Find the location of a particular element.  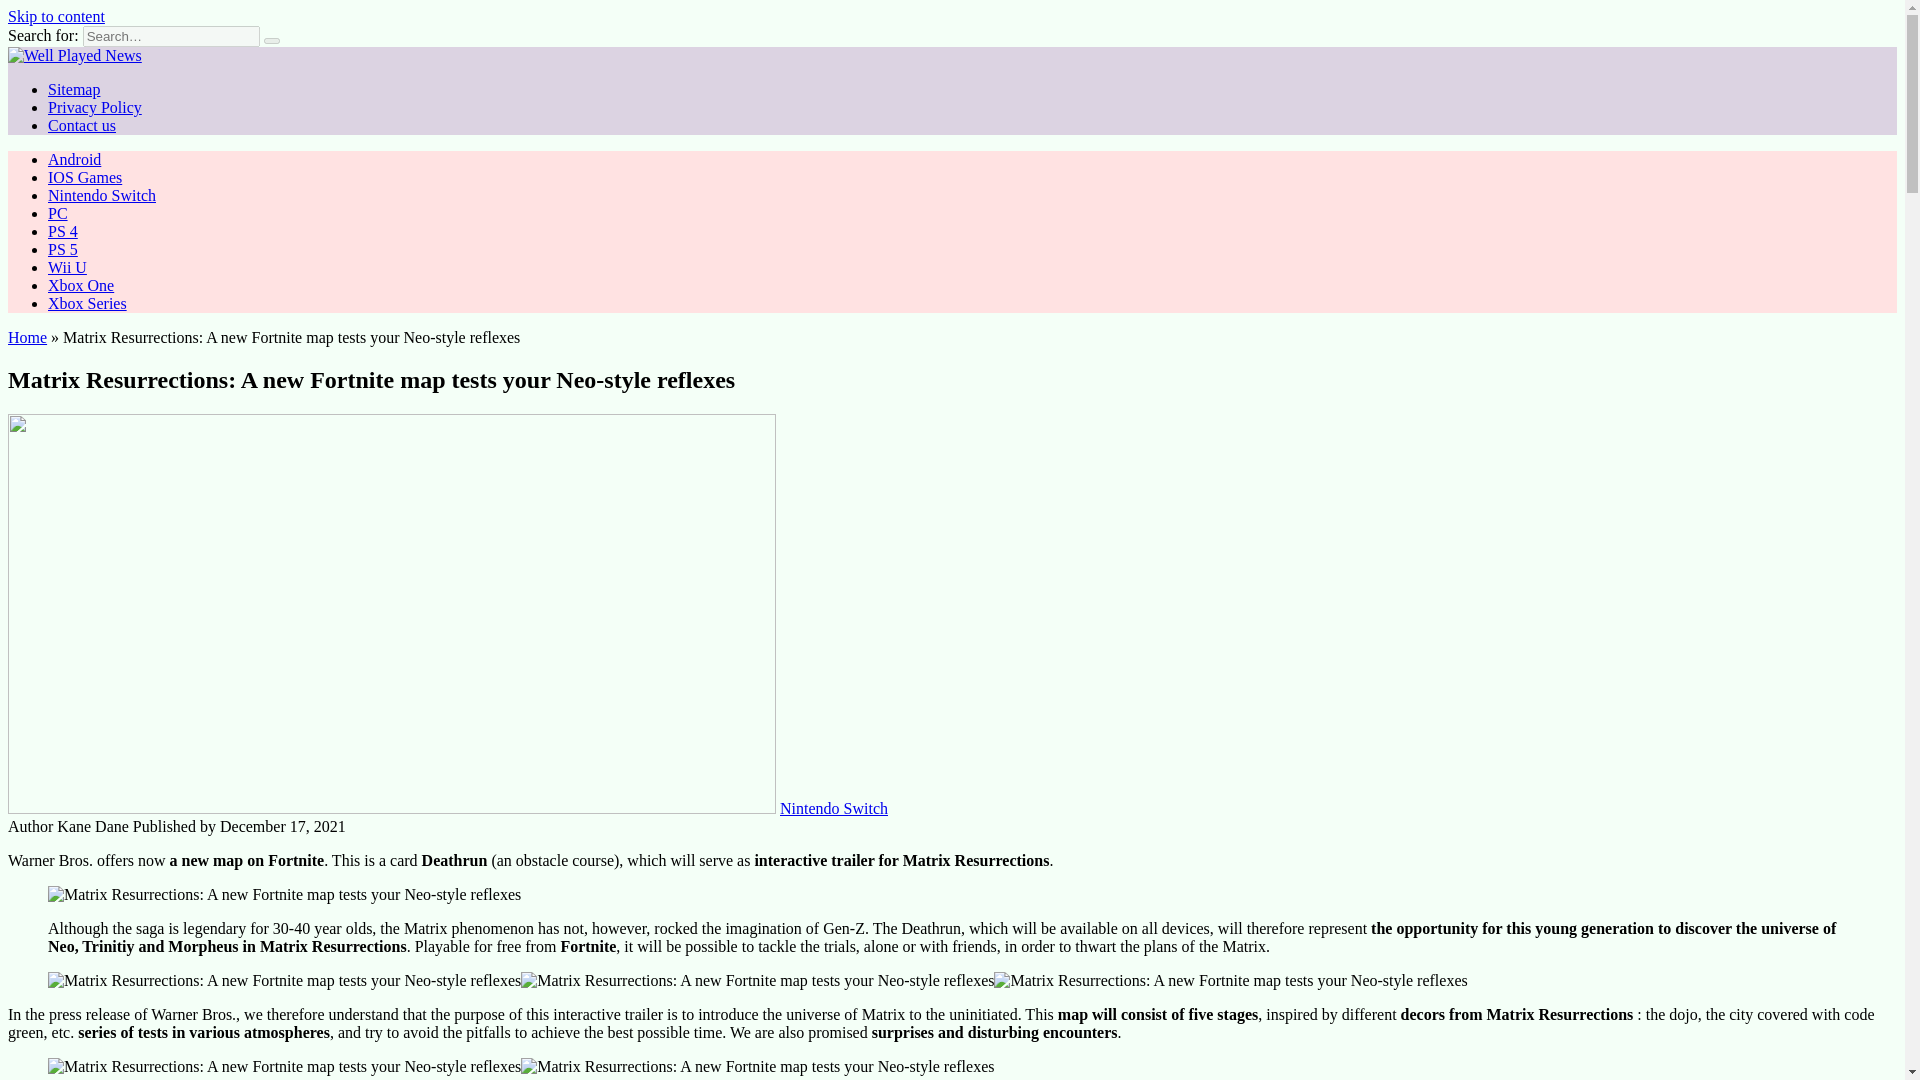

PC is located at coordinates (58, 214).